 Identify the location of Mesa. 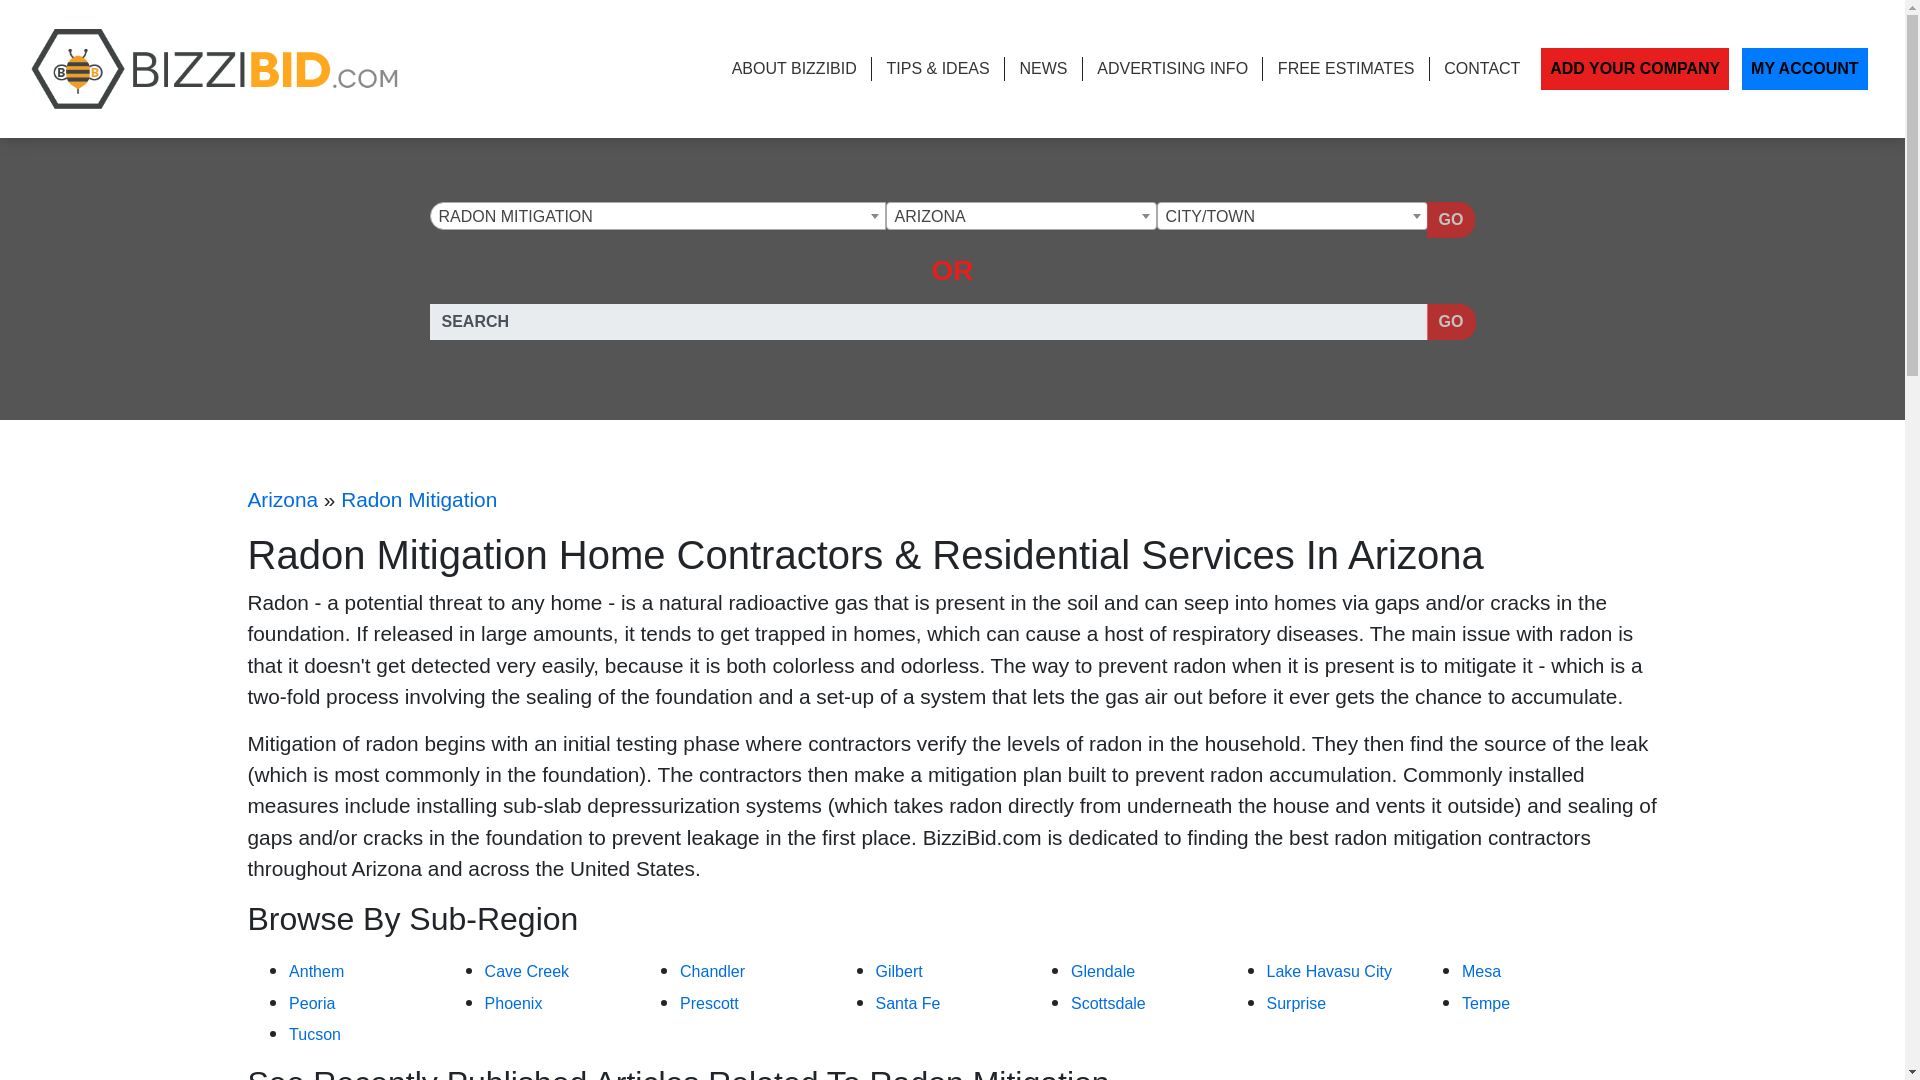
(1481, 971).